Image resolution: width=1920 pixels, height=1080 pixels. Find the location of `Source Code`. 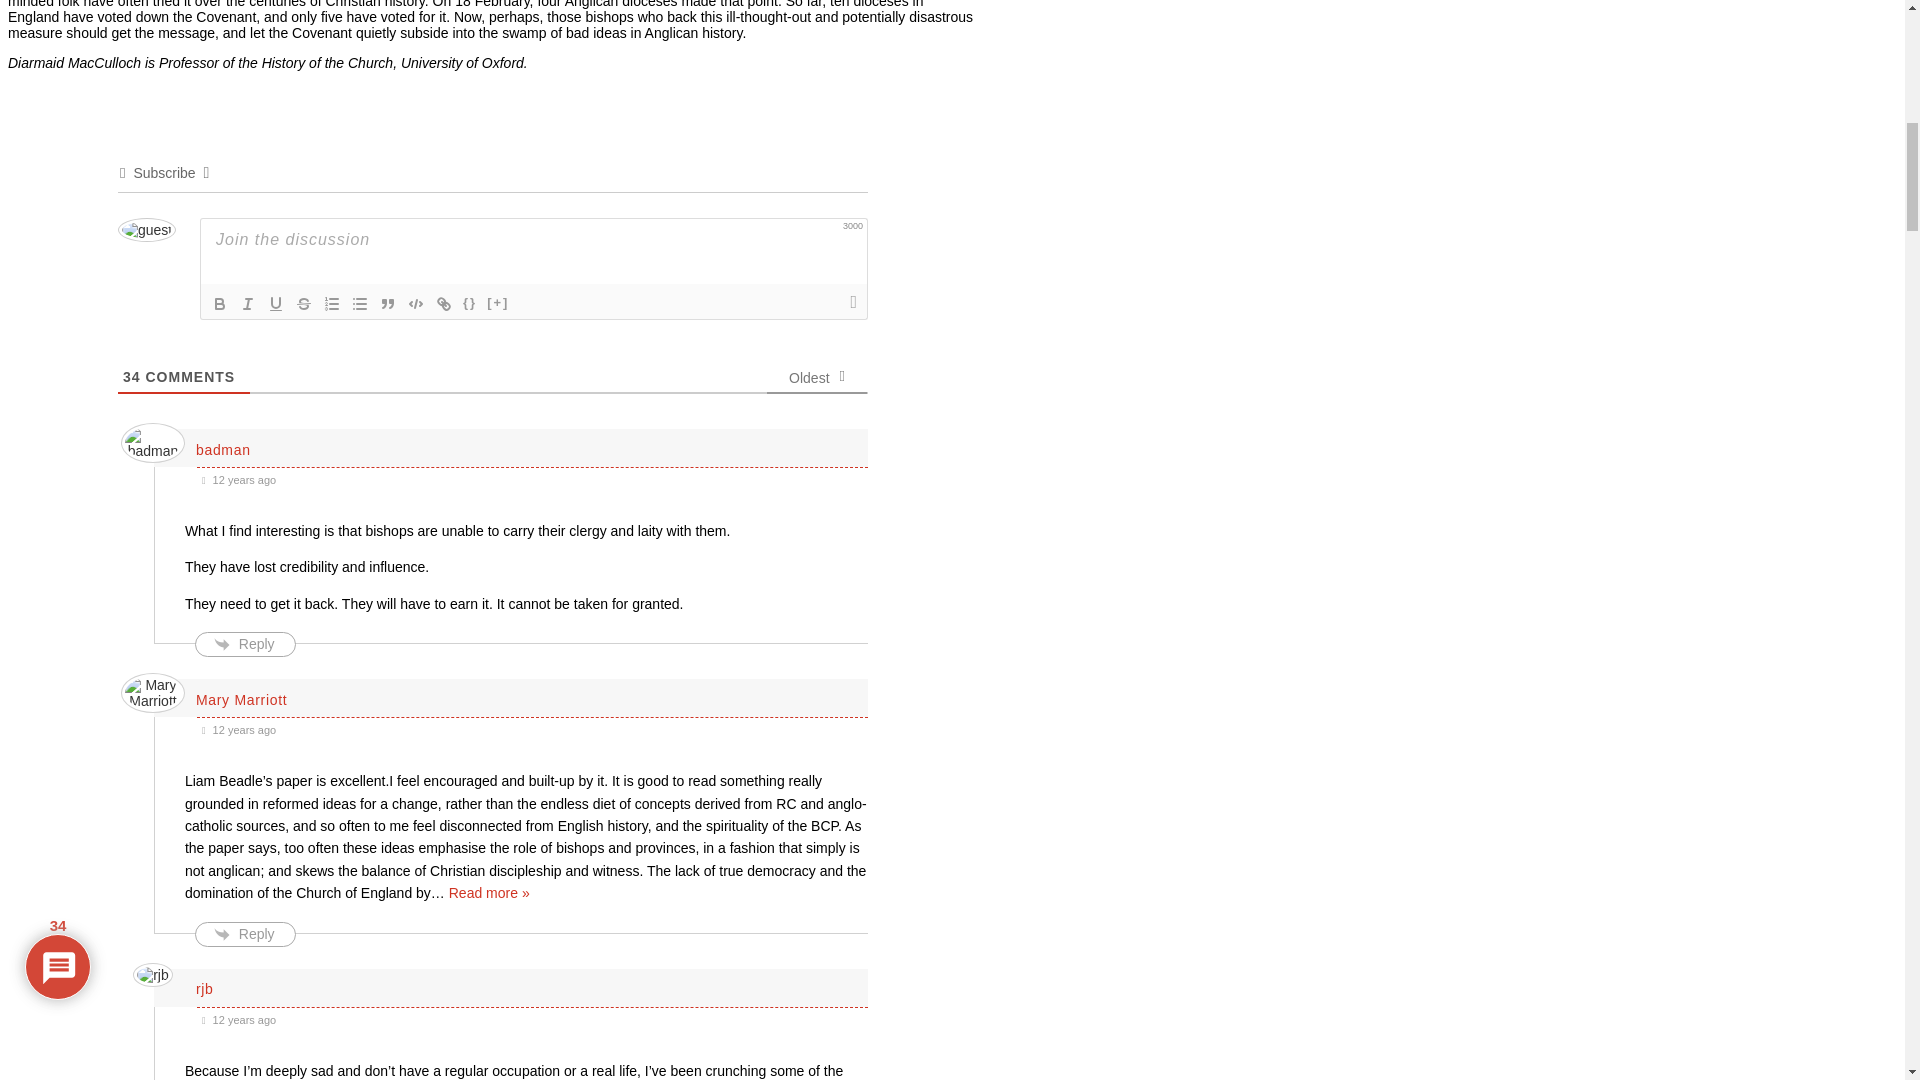

Source Code is located at coordinates (470, 304).